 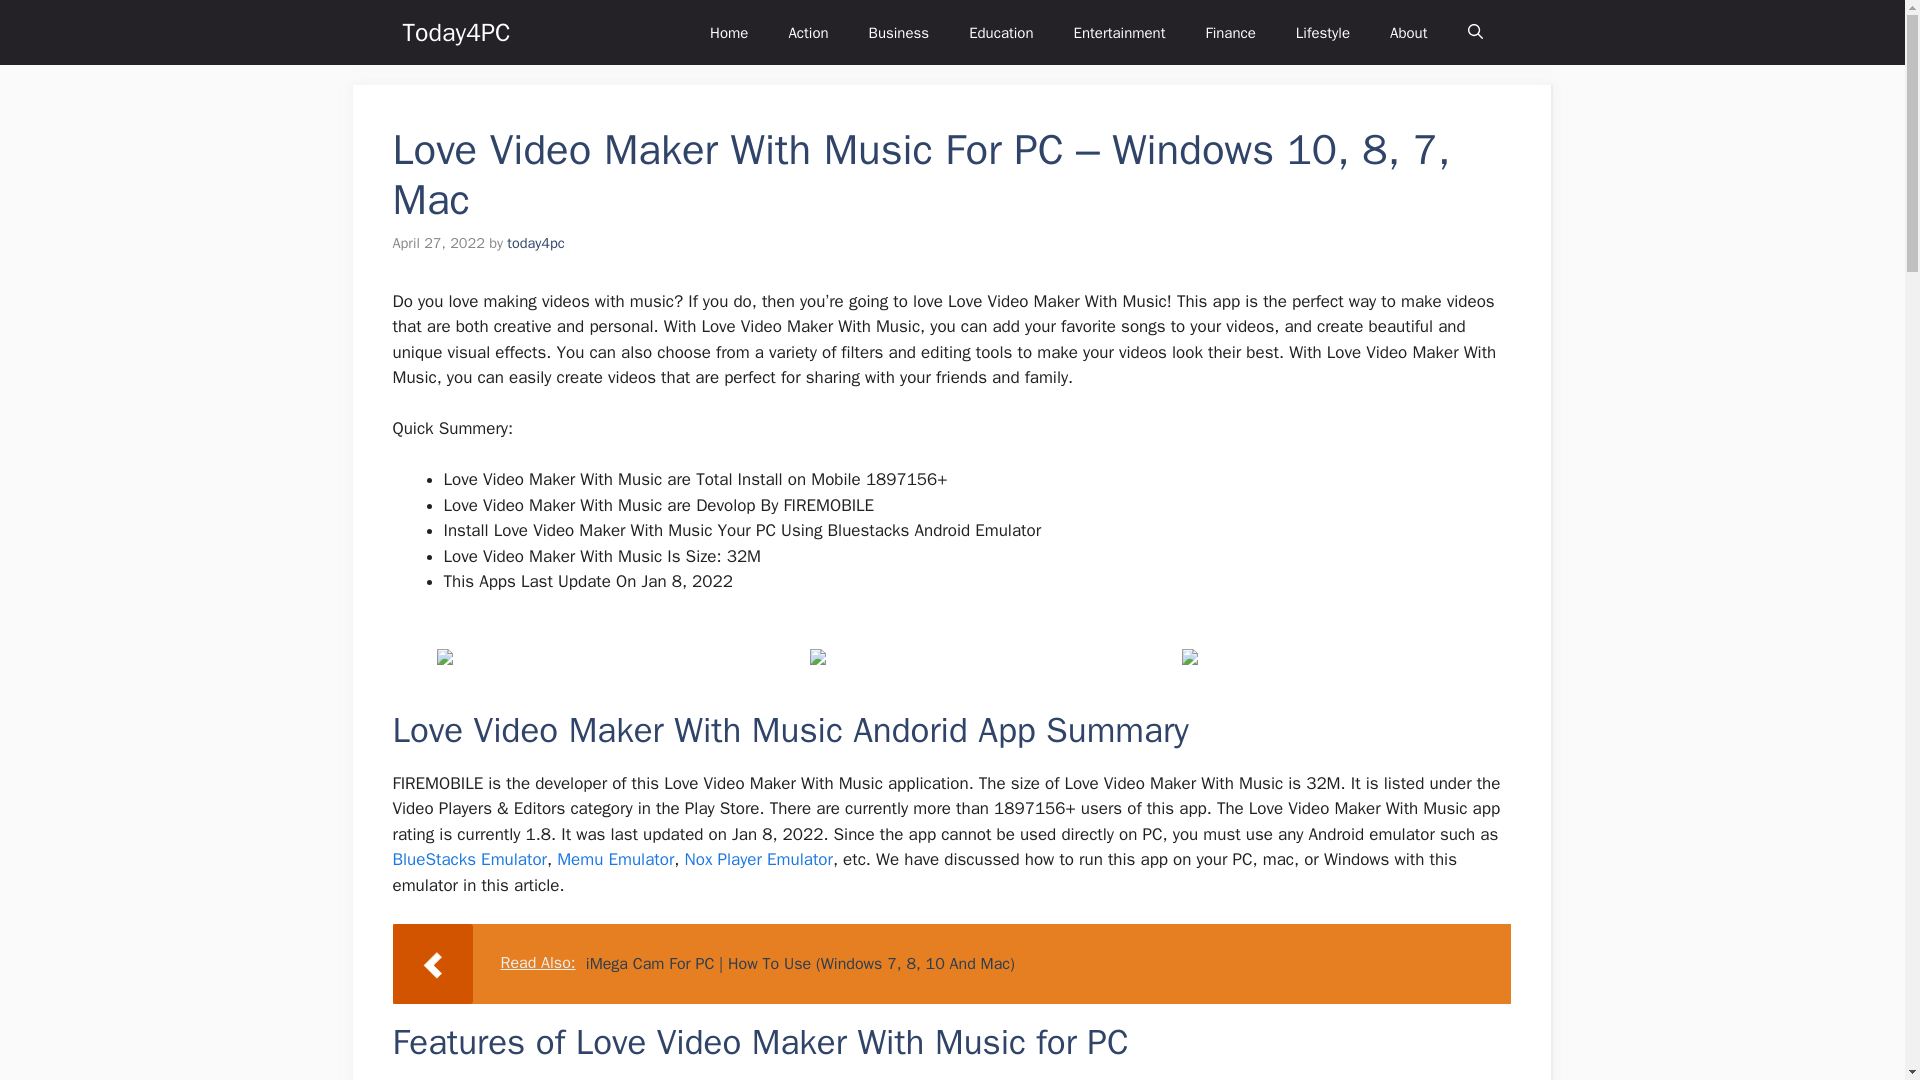 What do you see at coordinates (1000, 32) in the screenshot?
I see `Education` at bounding box center [1000, 32].